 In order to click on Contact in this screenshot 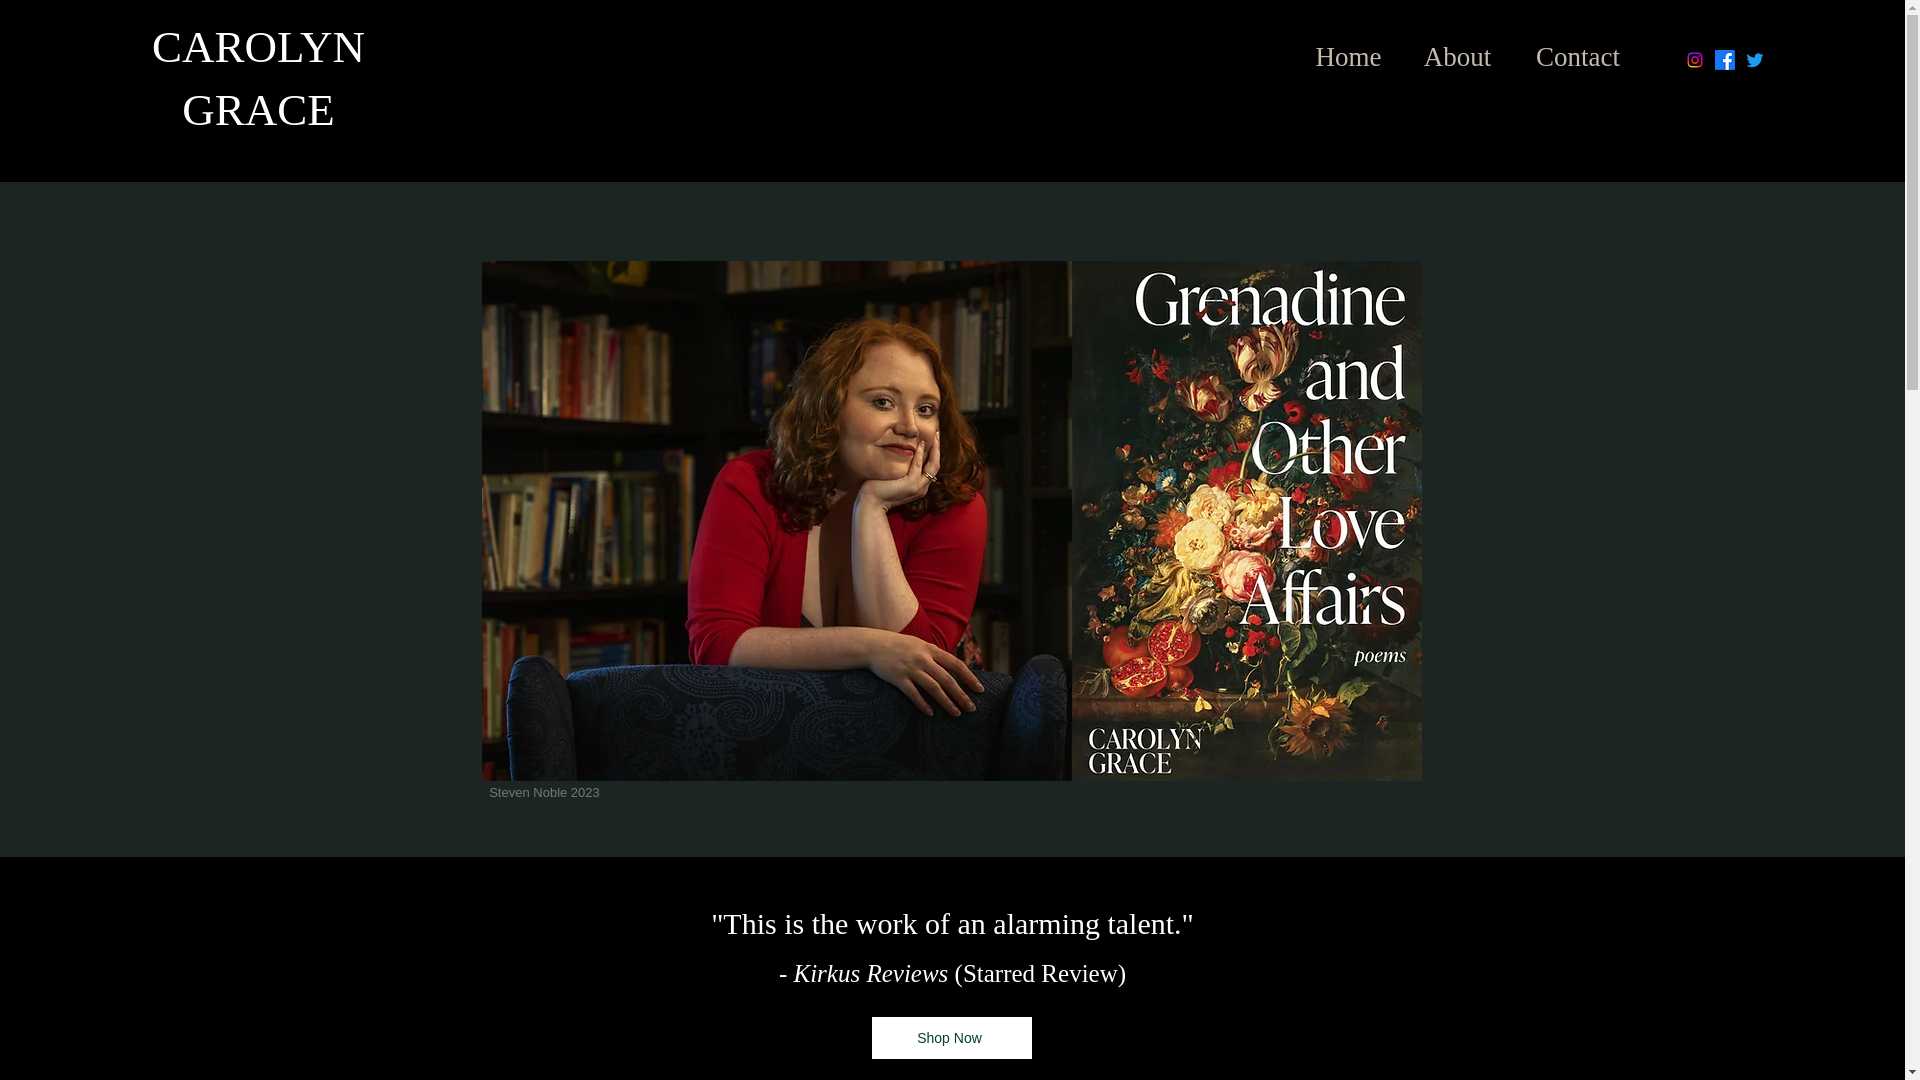, I will do `click(1578, 48)`.